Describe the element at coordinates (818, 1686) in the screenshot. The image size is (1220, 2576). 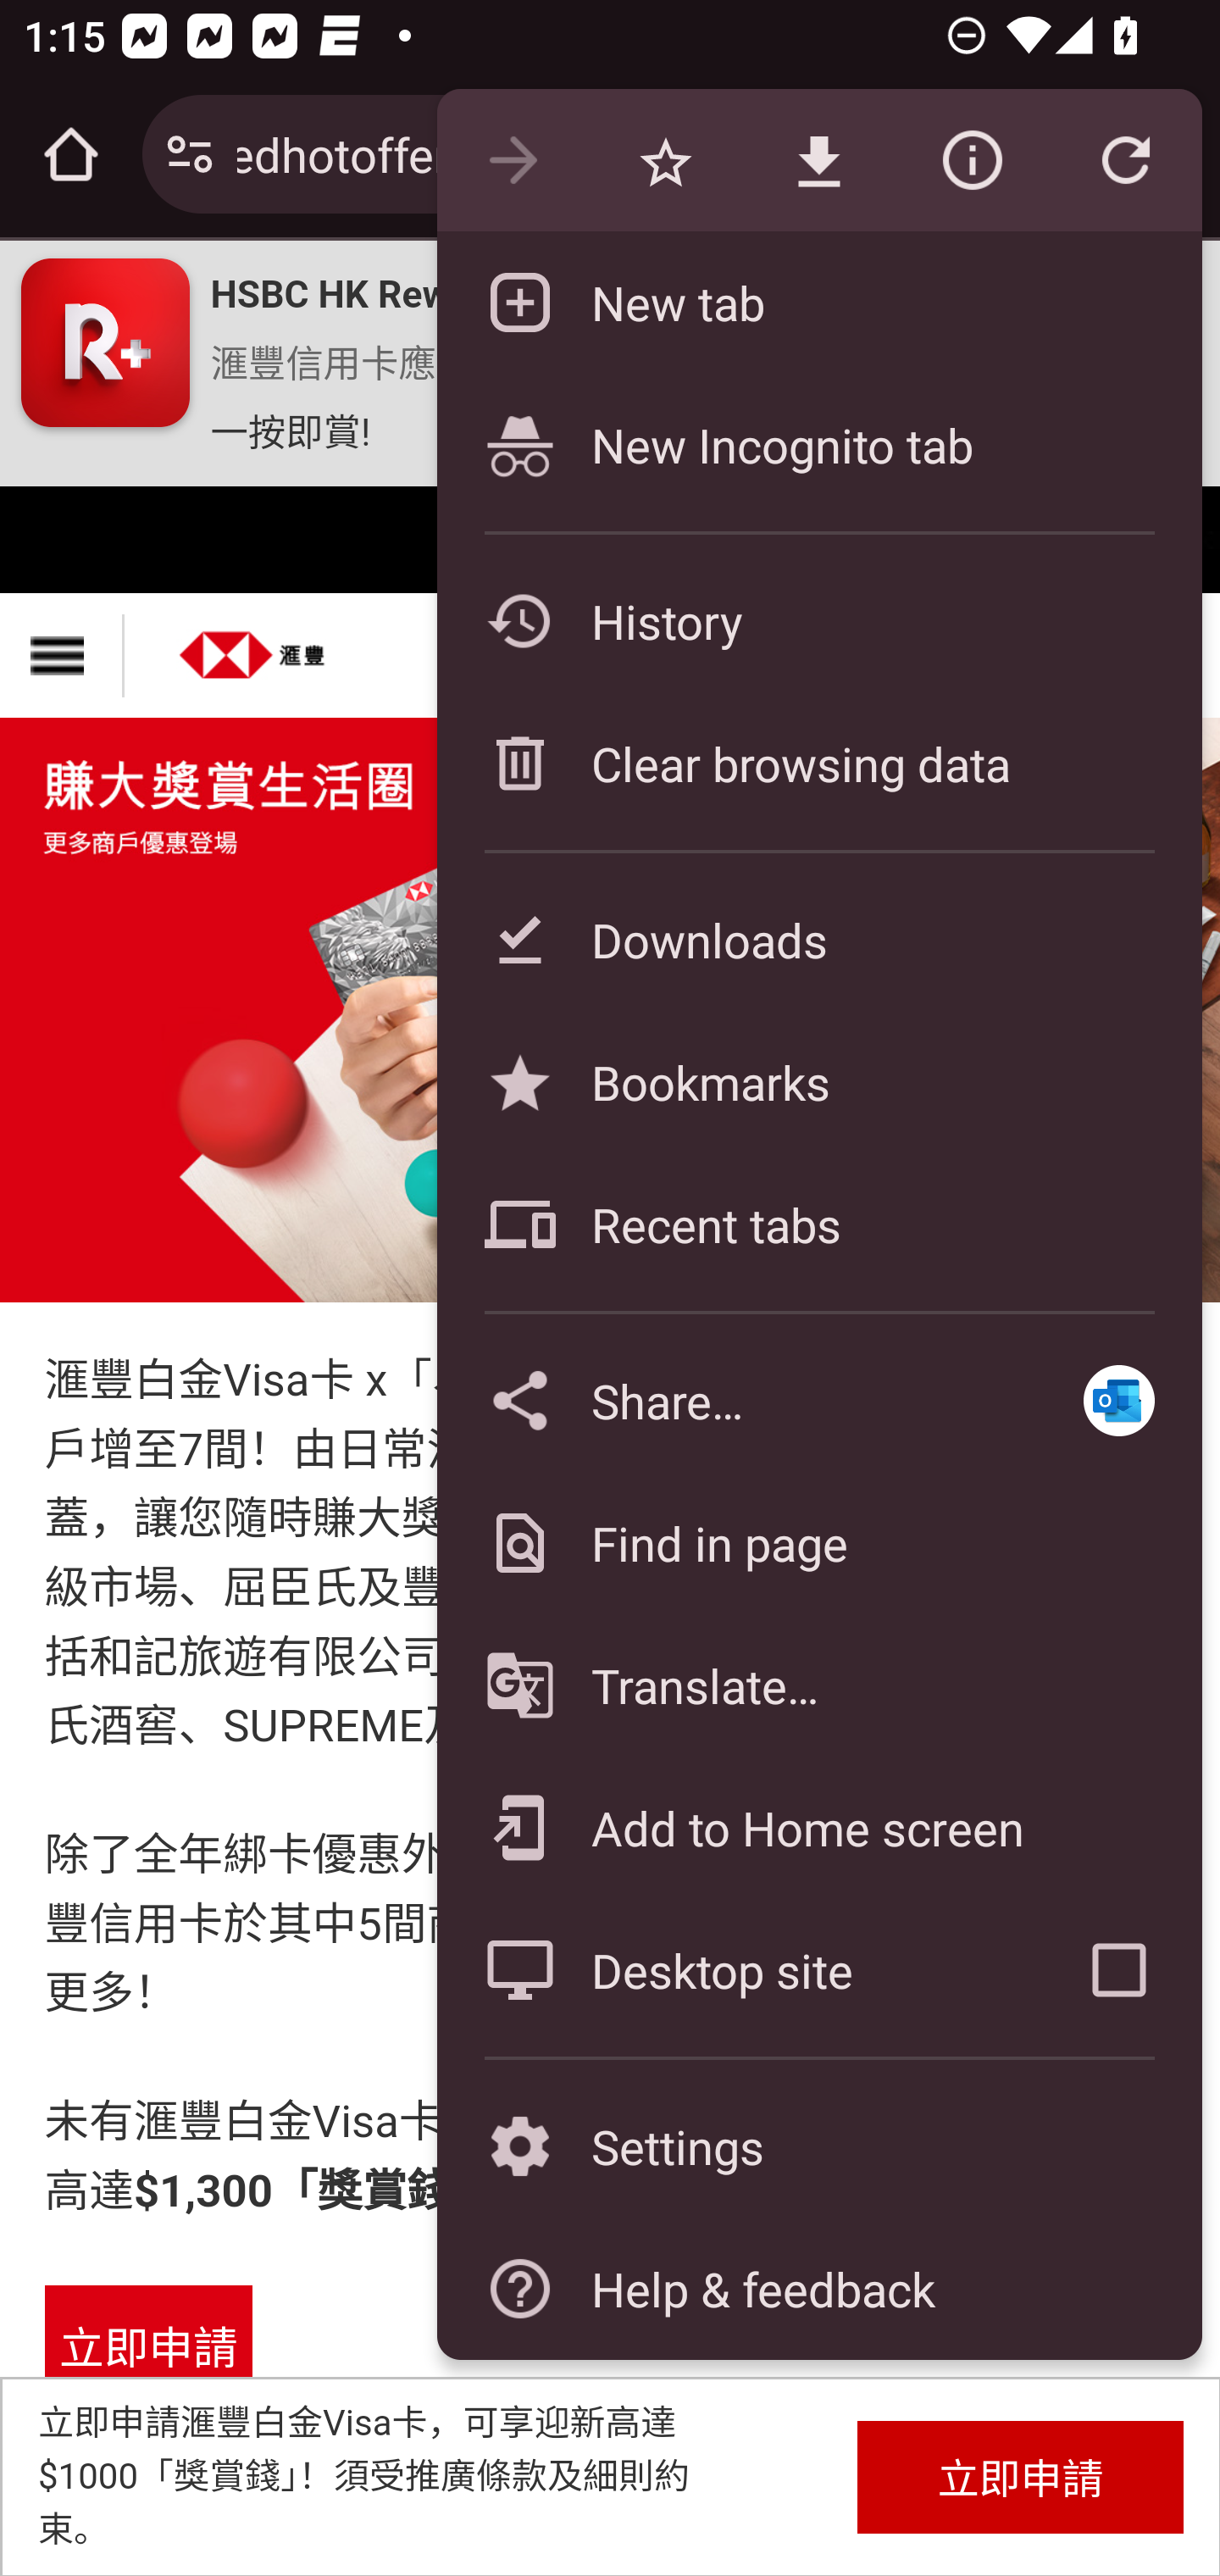
I see `Translate…` at that location.